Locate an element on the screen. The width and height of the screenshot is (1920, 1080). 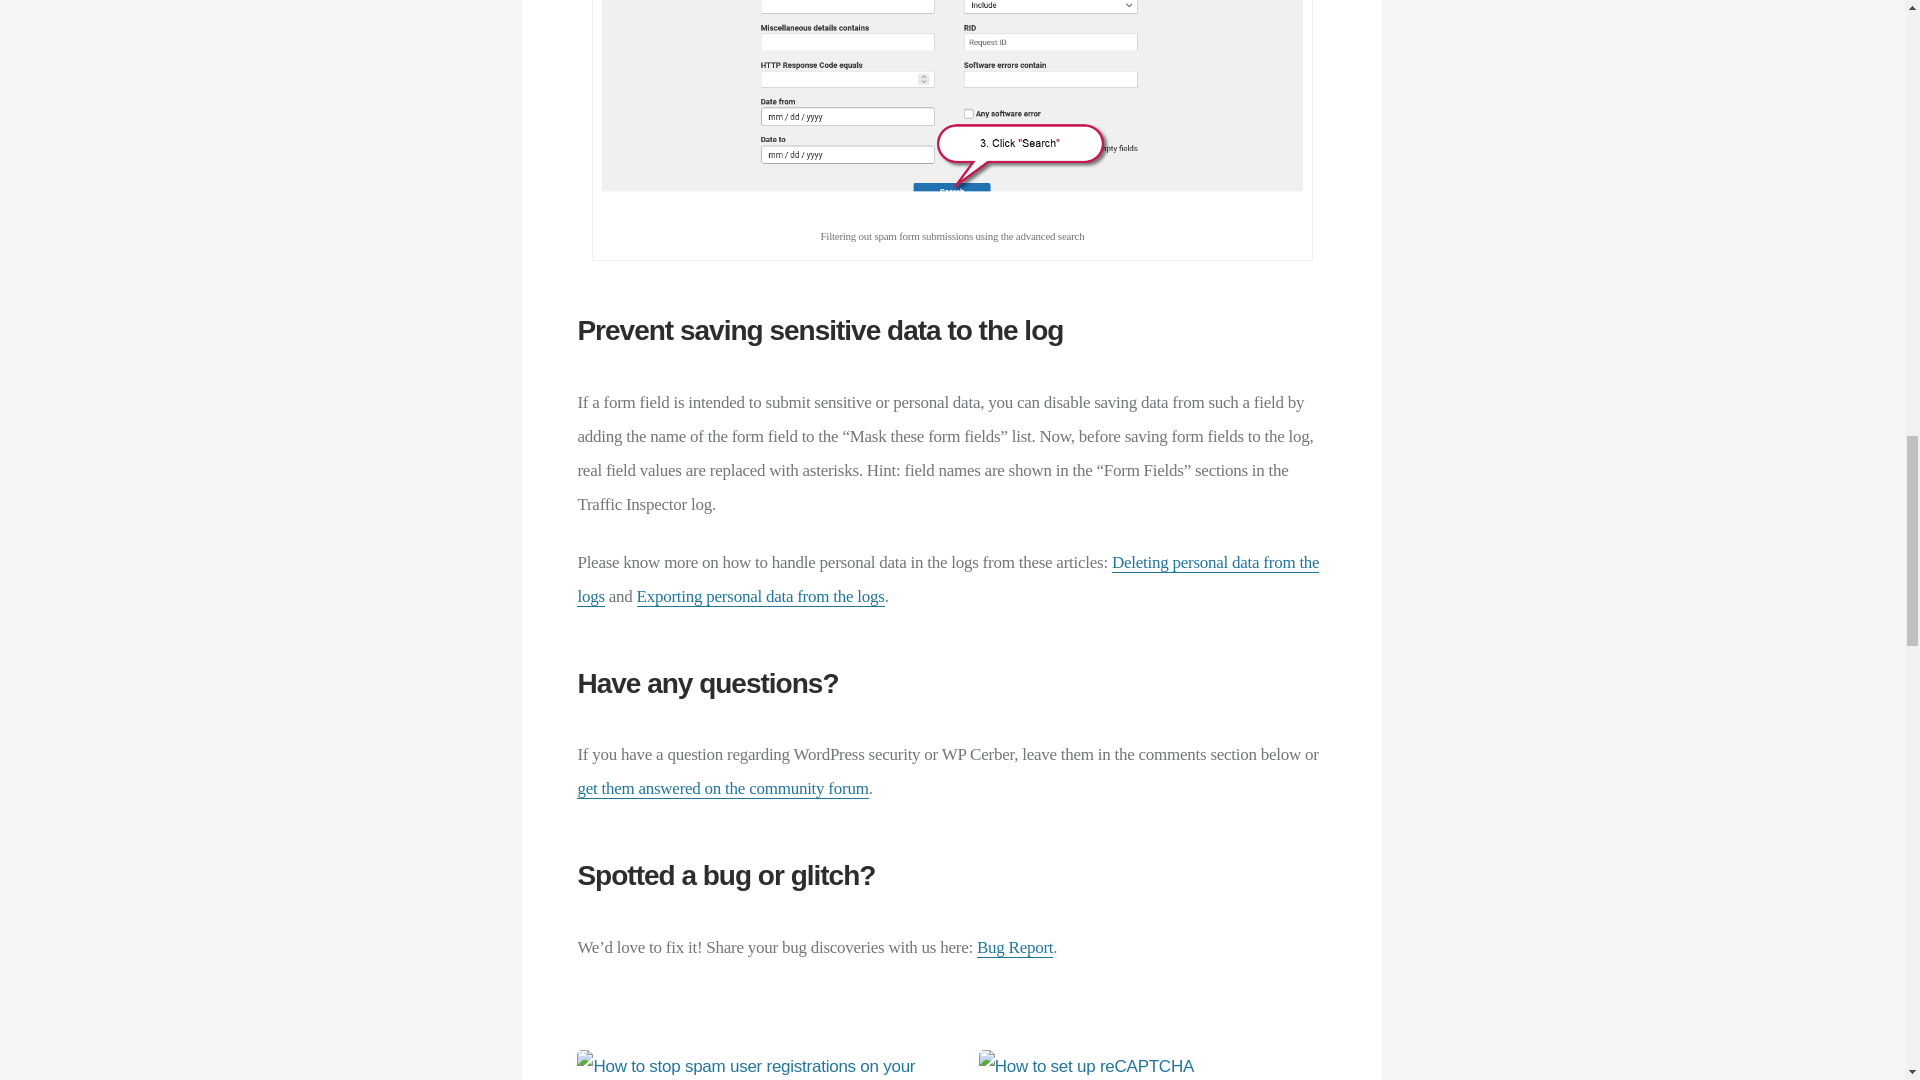
get them answered on the community forum is located at coordinates (722, 788).